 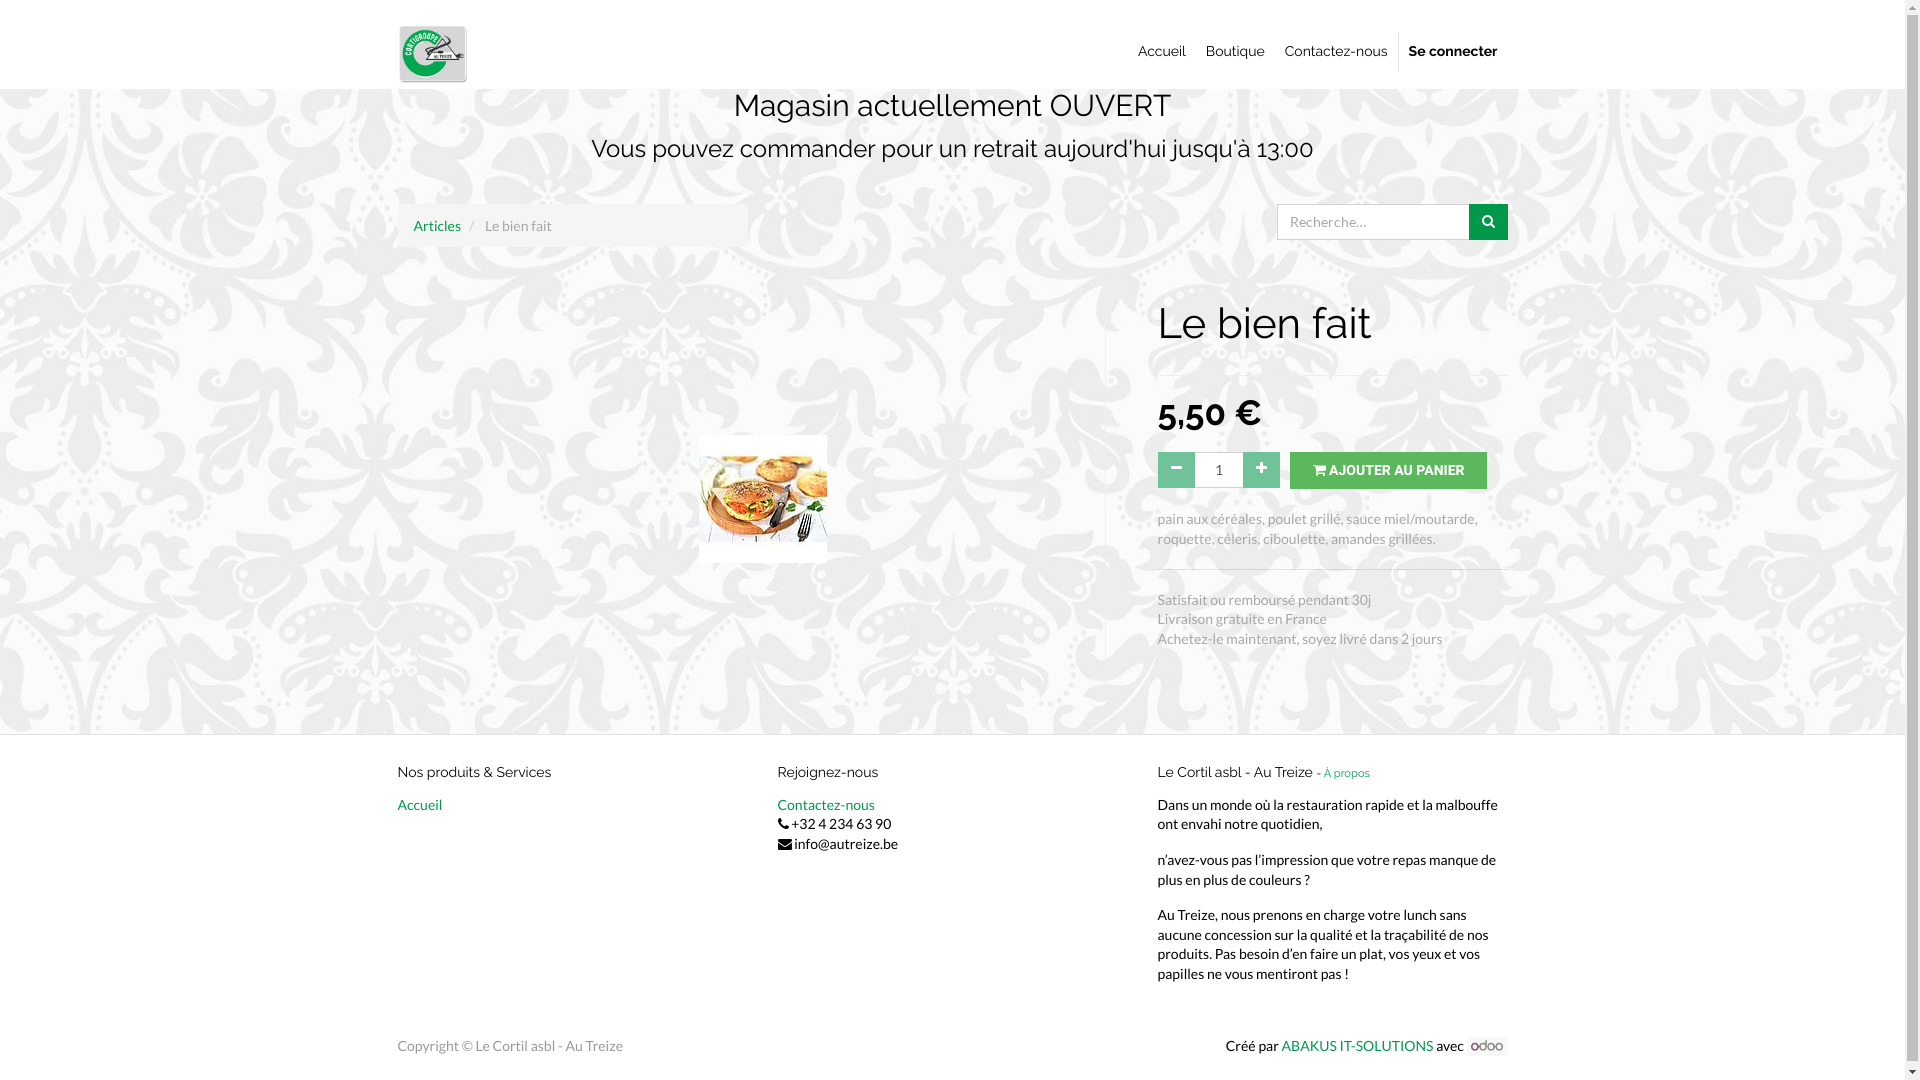 What do you see at coordinates (1176, 470) in the screenshot?
I see `Supprimer` at bounding box center [1176, 470].